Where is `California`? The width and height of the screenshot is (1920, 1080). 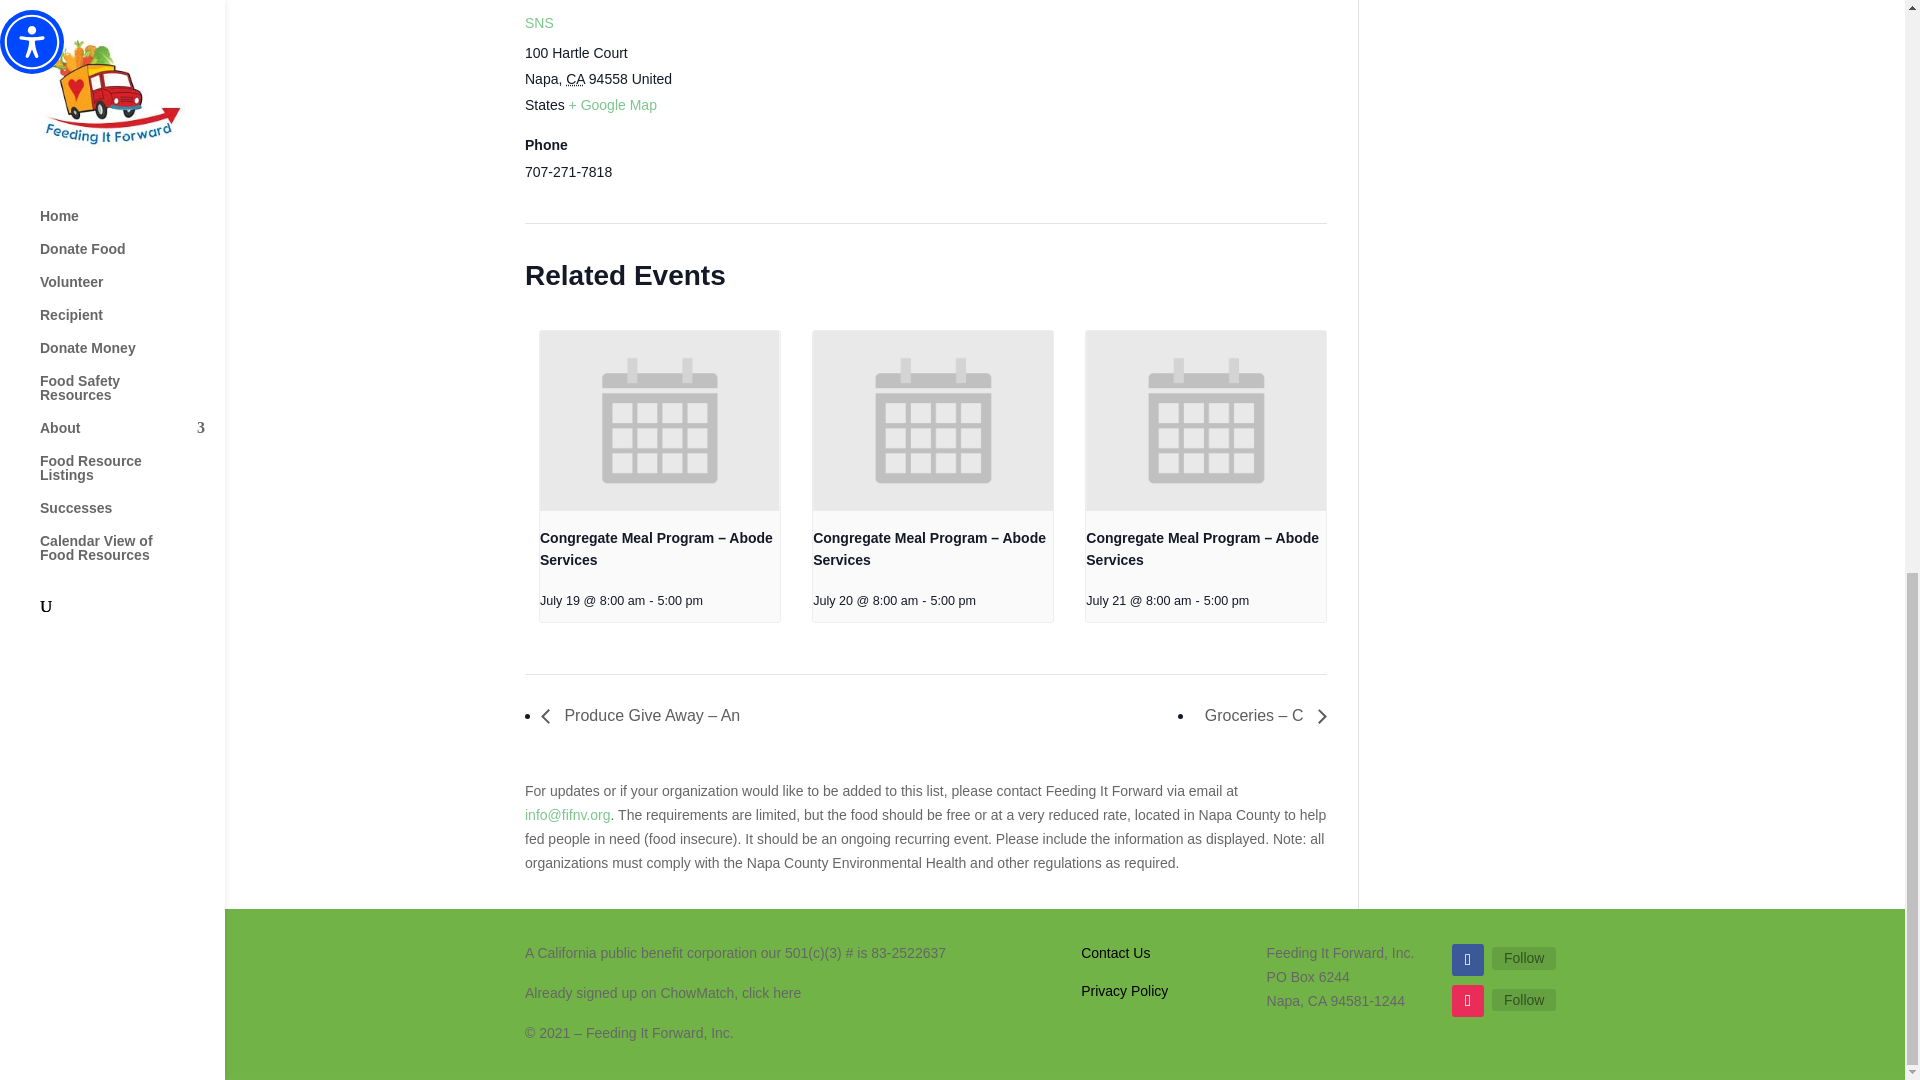 California is located at coordinates (576, 79).